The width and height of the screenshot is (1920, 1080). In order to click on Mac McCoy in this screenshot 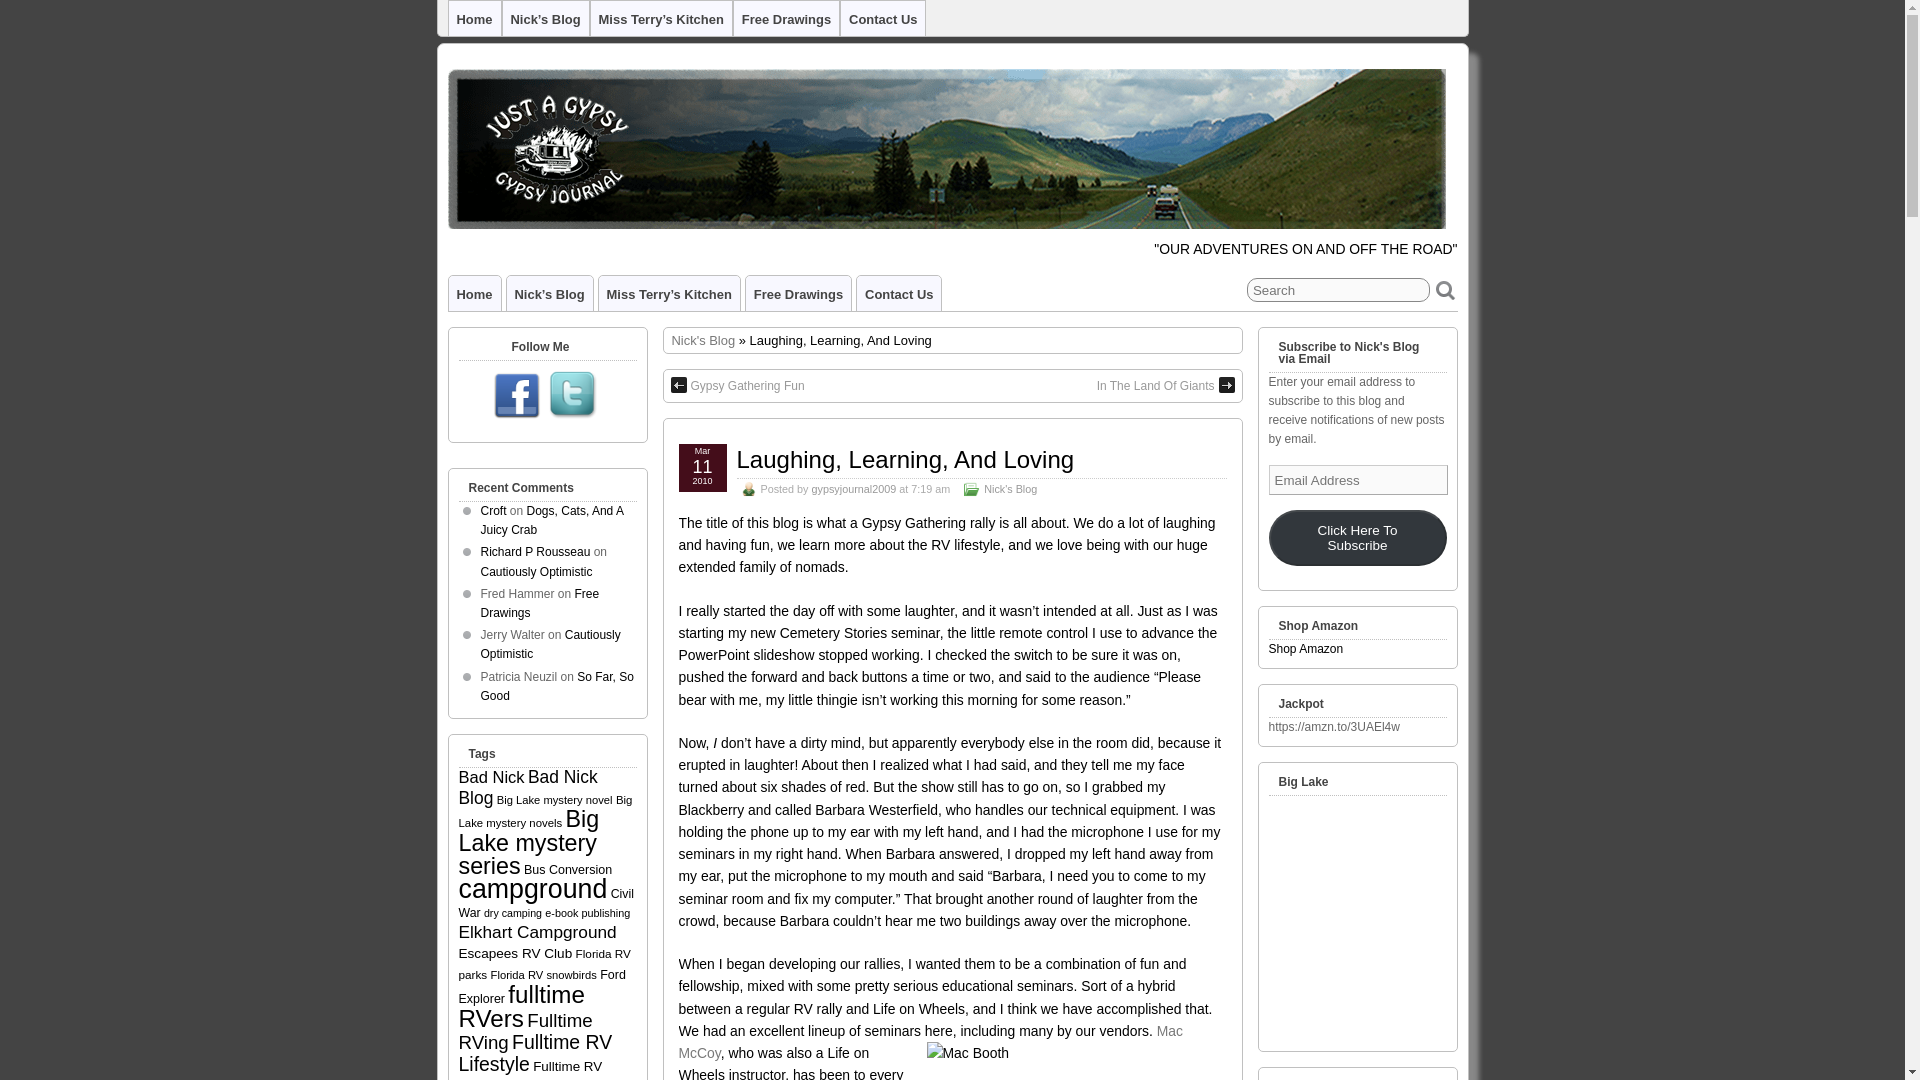, I will do `click(930, 1041)`.